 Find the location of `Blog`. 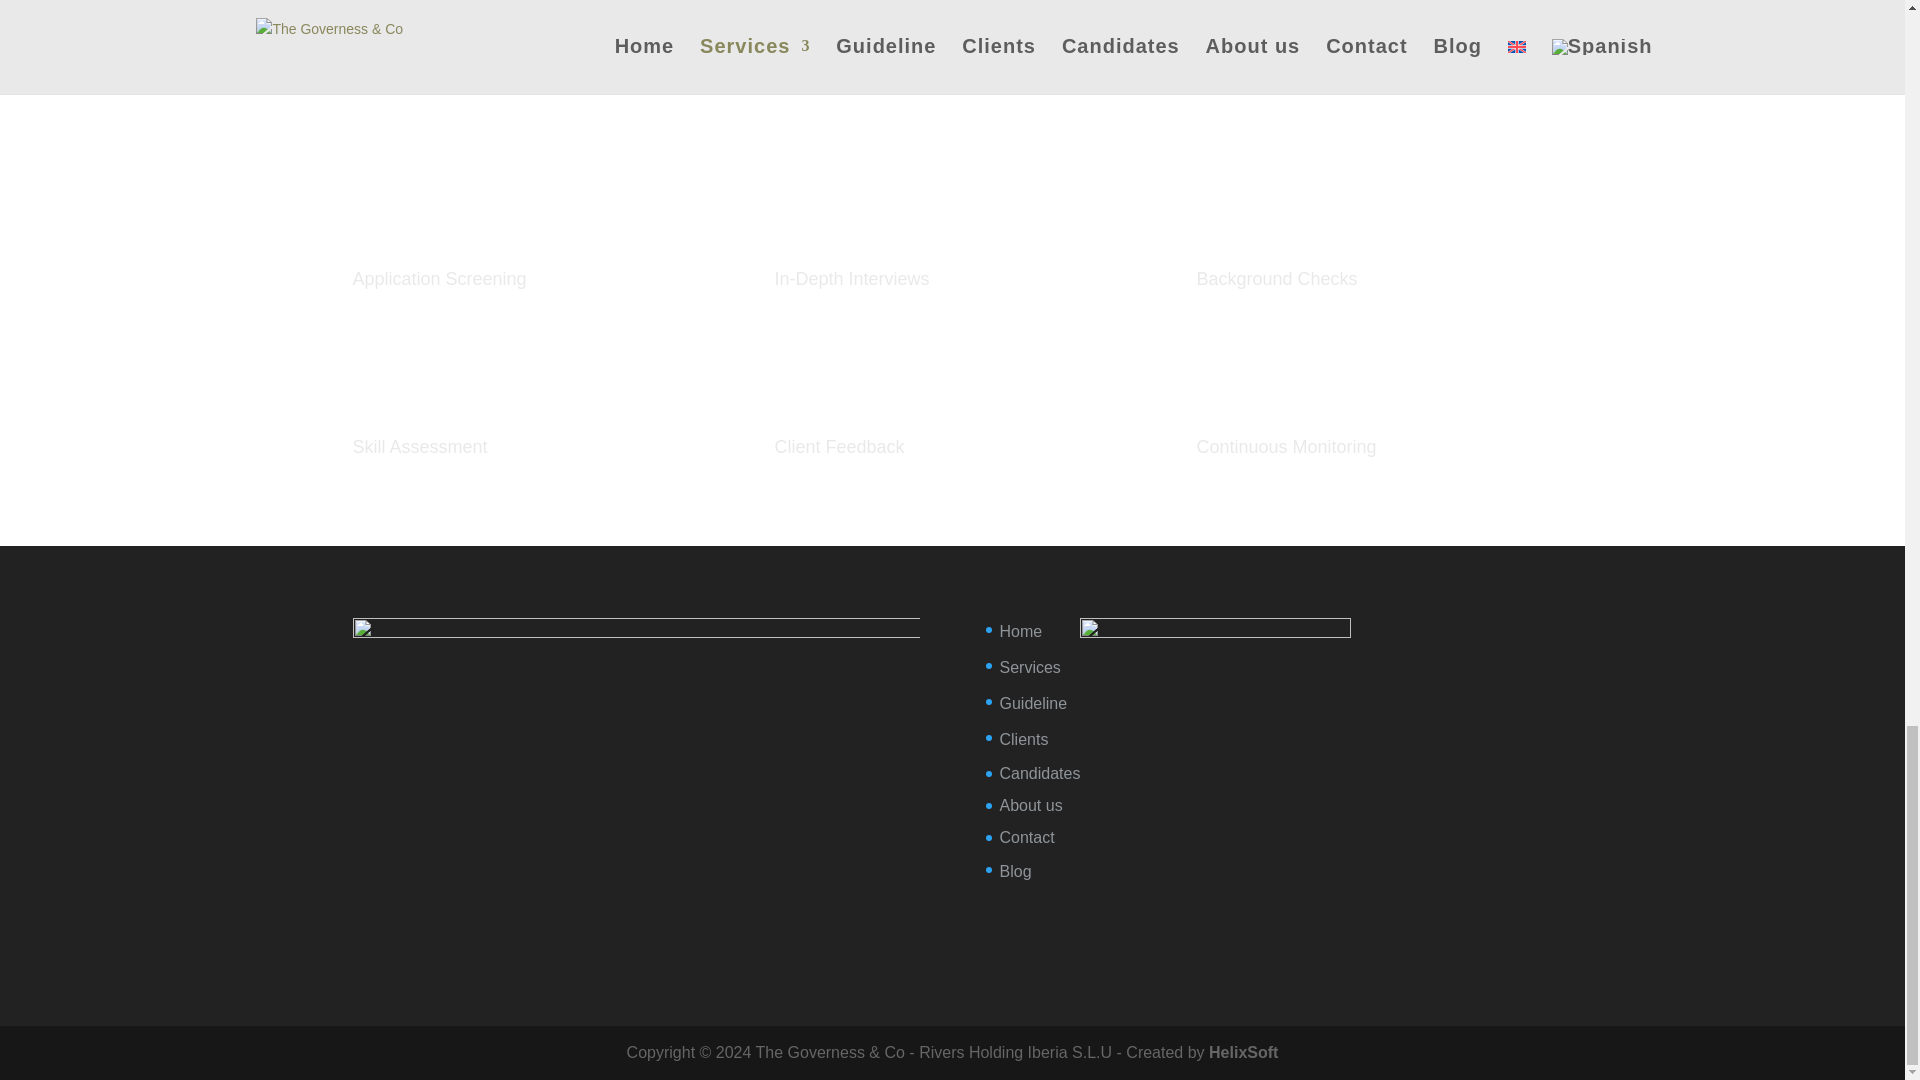

Blog is located at coordinates (1016, 871).